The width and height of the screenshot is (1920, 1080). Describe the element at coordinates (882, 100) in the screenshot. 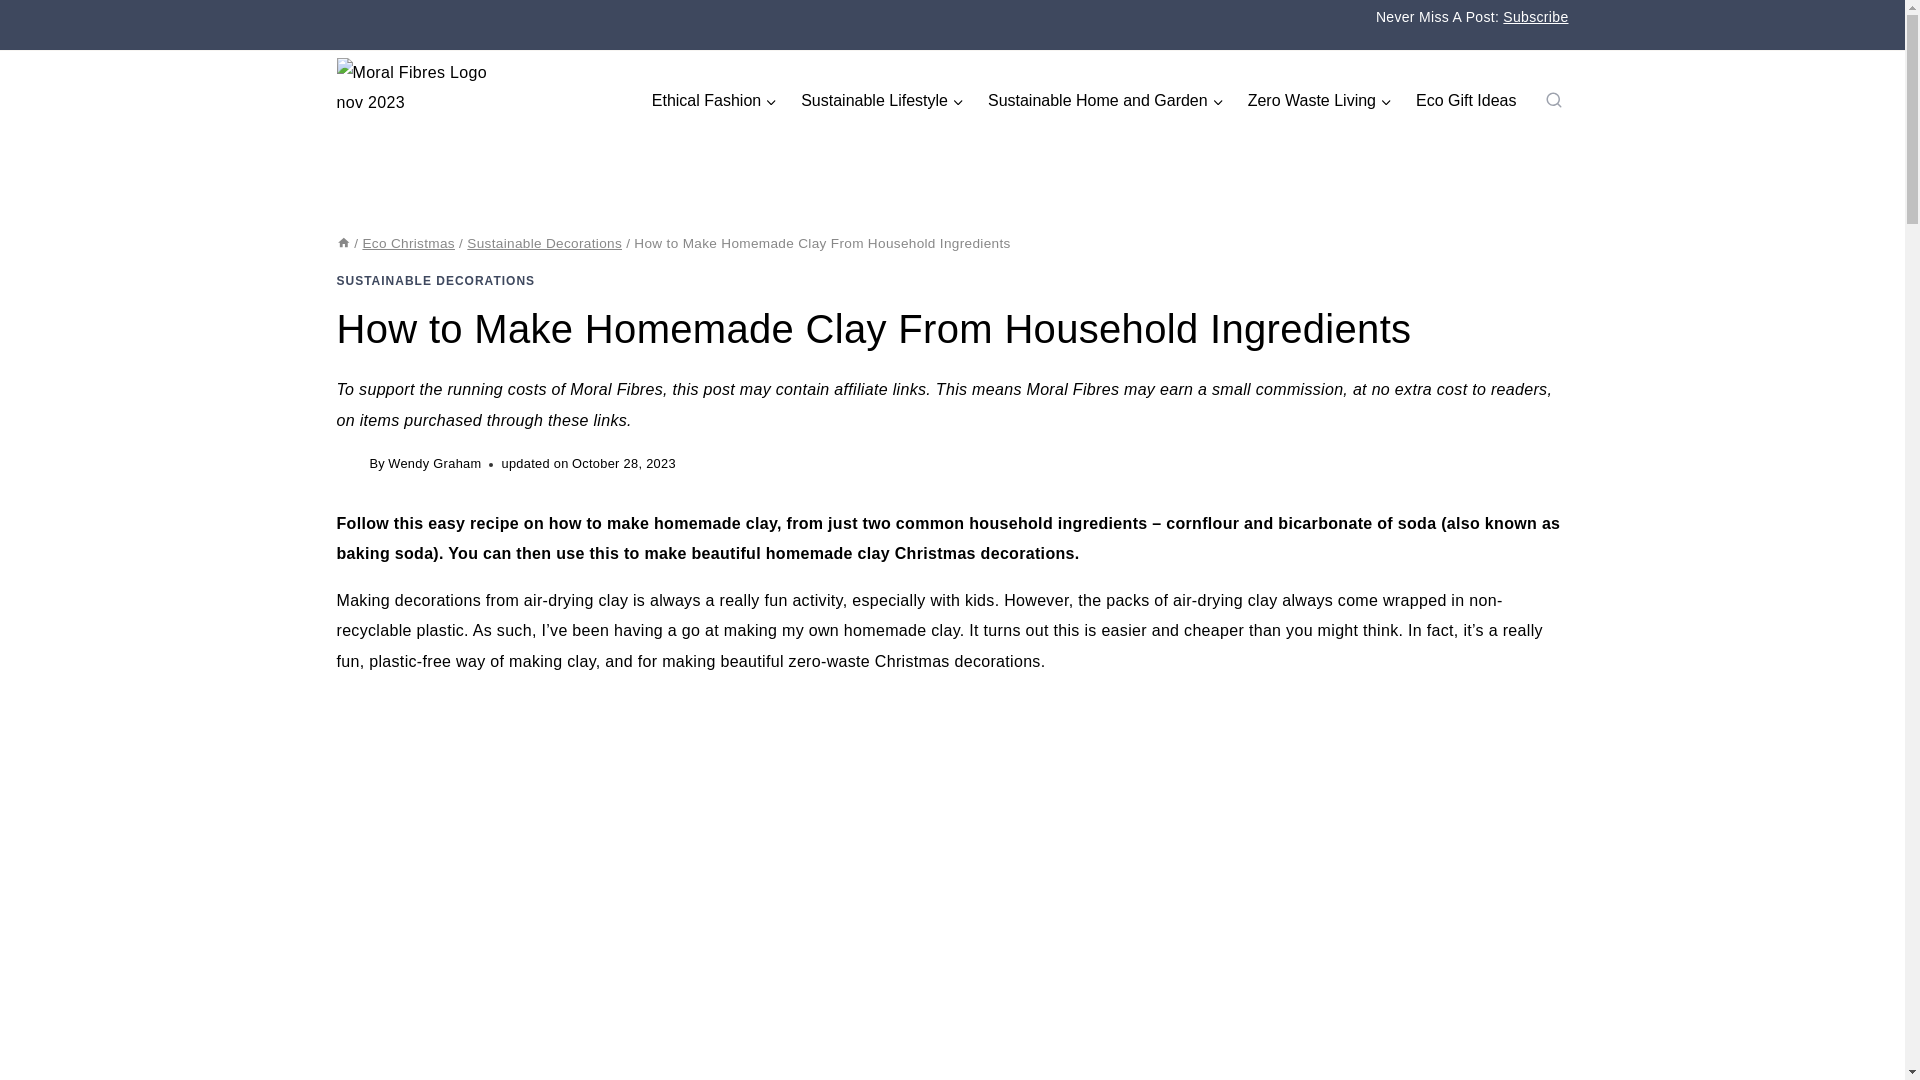

I see `Sustainable Lifestyle` at that location.